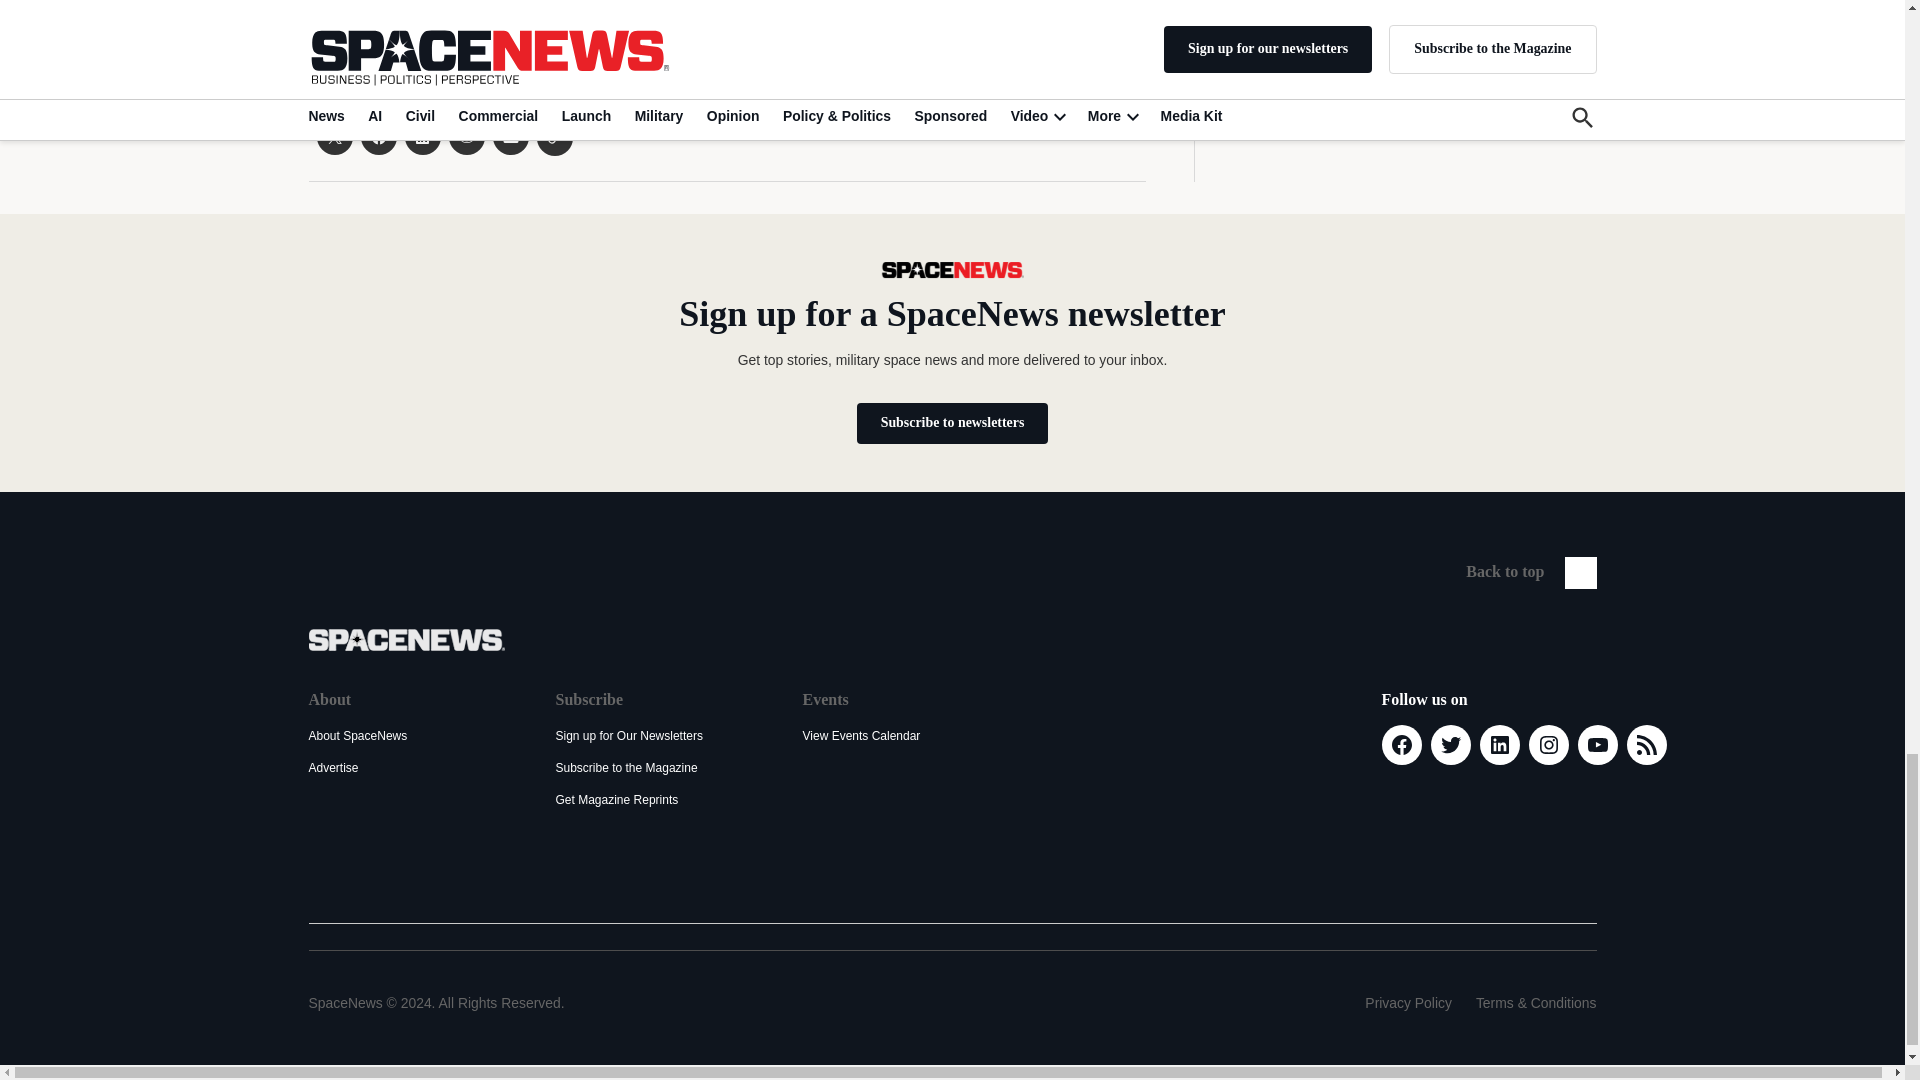  I want to click on Click to share on X, so click(334, 136).